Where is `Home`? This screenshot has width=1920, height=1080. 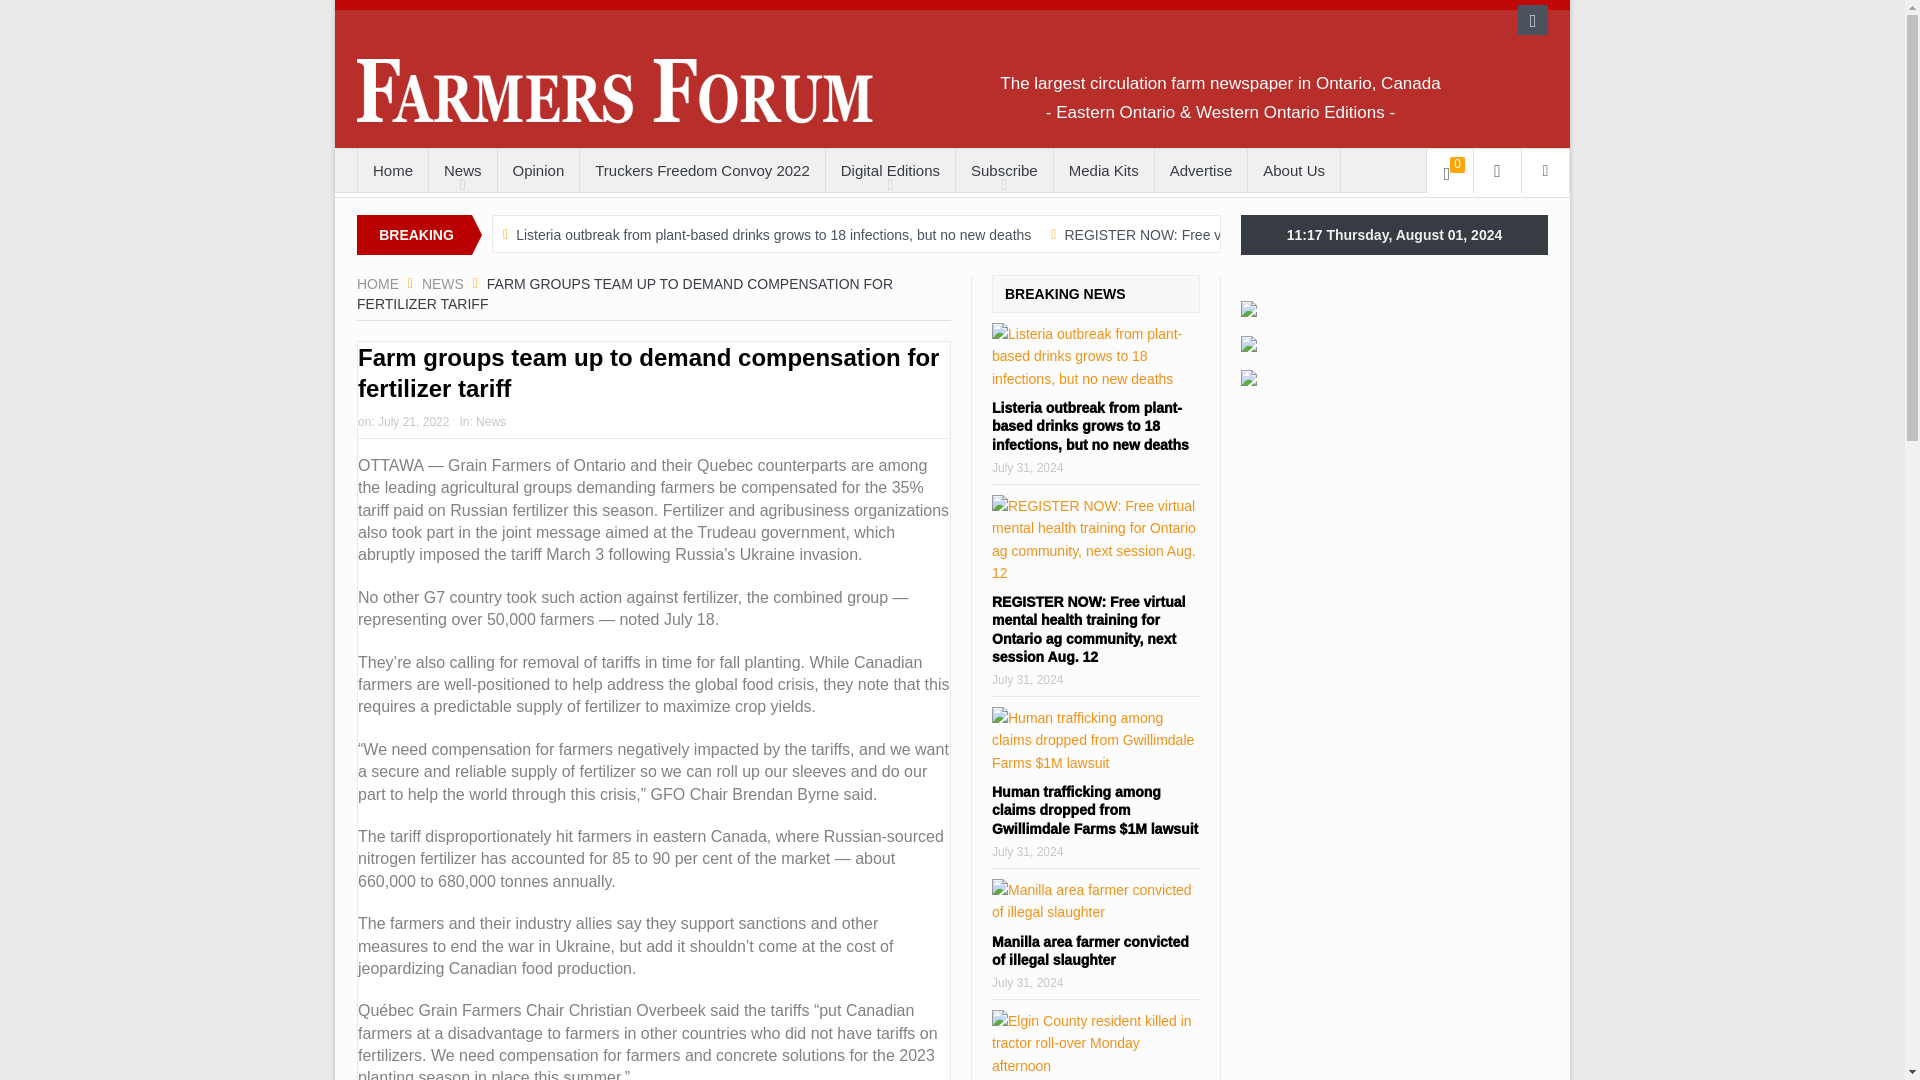 Home is located at coordinates (392, 171).